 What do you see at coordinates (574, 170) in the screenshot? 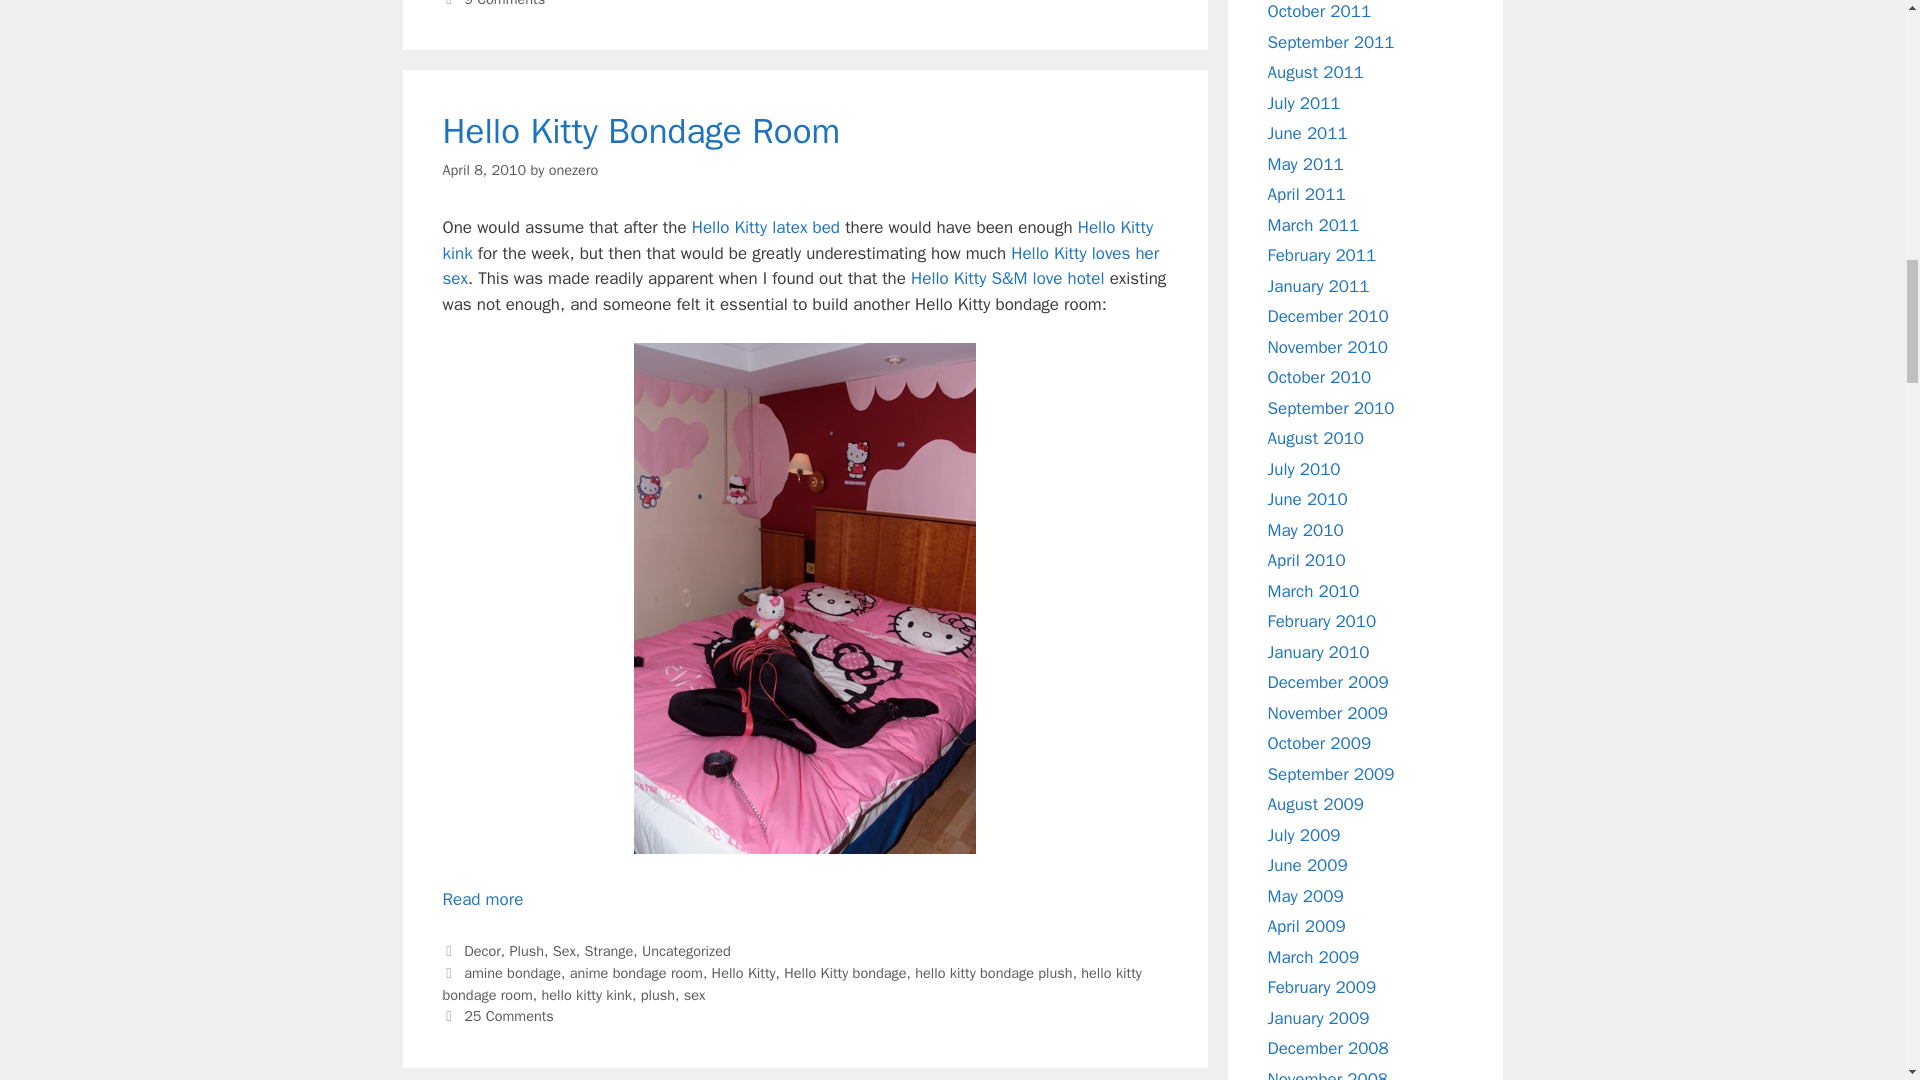
I see `View all posts by onezero` at bounding box center [574, 170].